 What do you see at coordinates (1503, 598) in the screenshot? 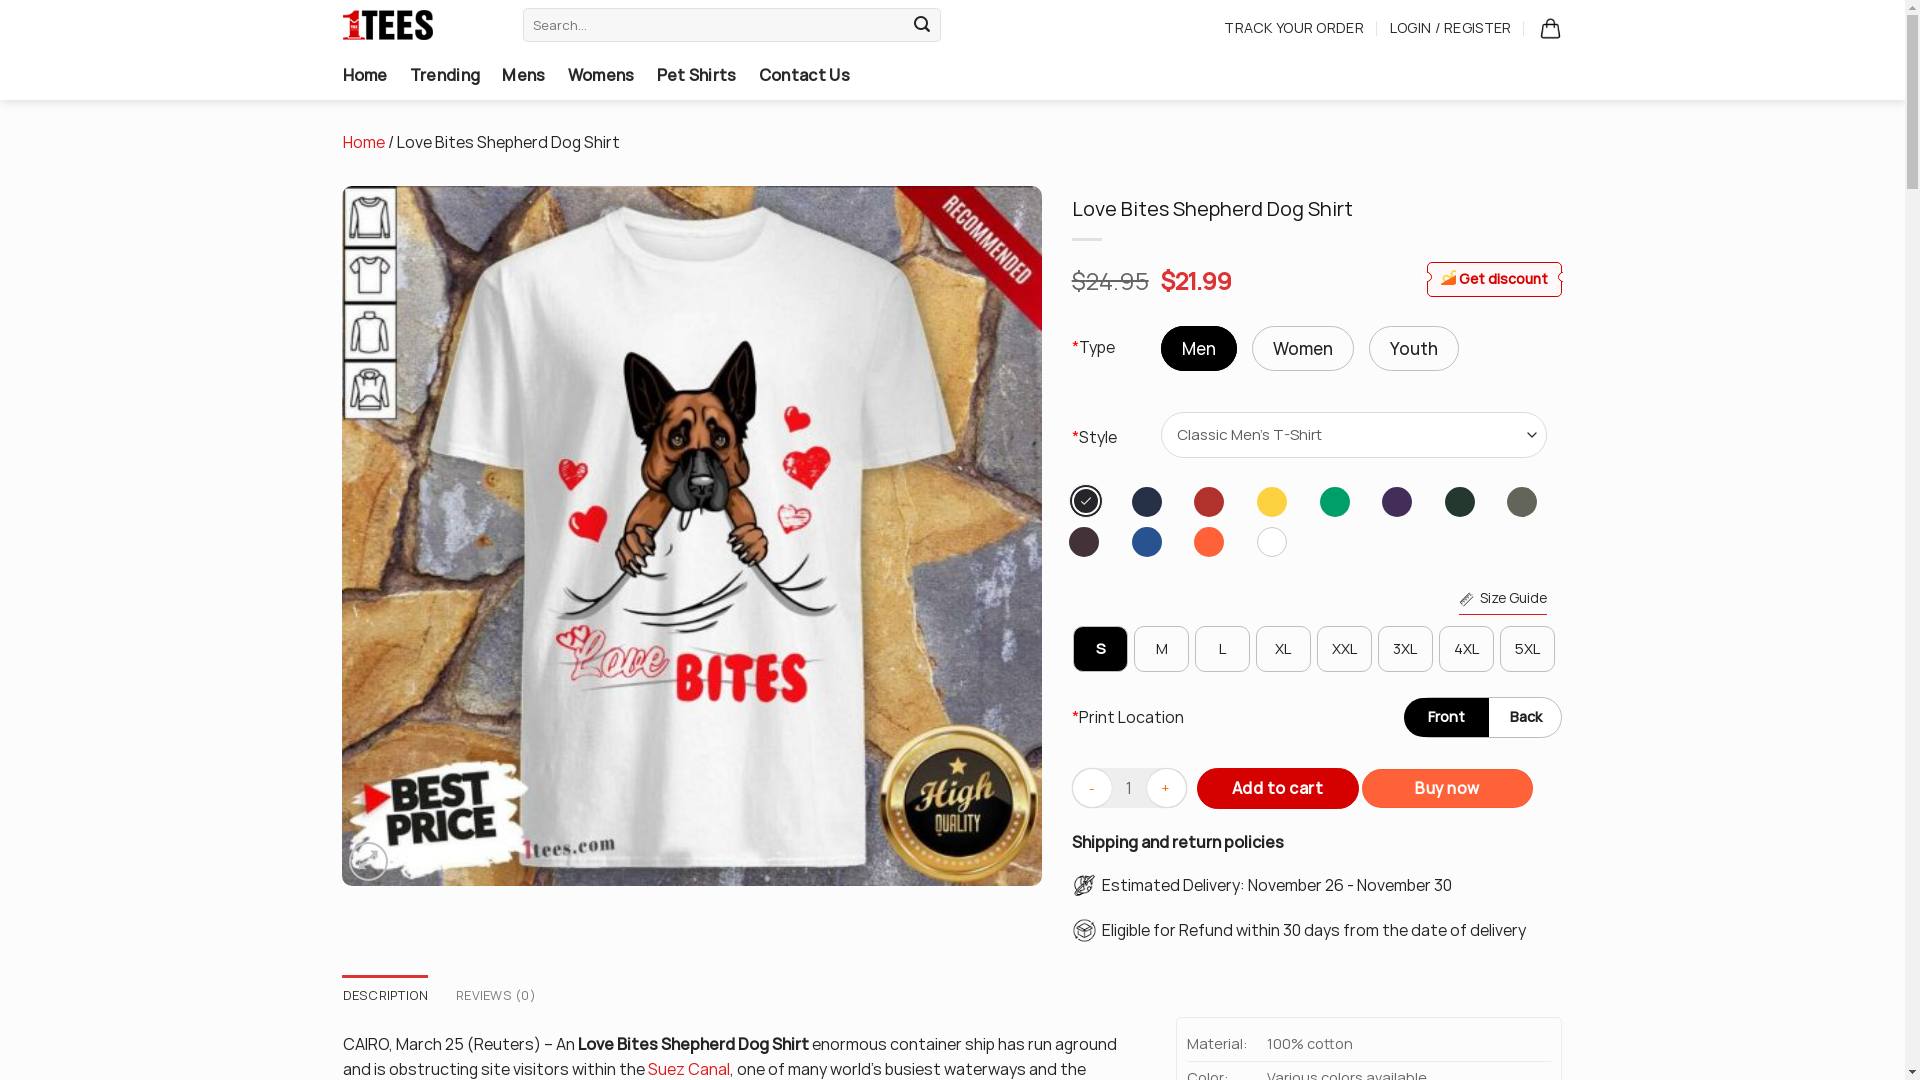
I see `Size Guide` at bounding box center [1503, 598].